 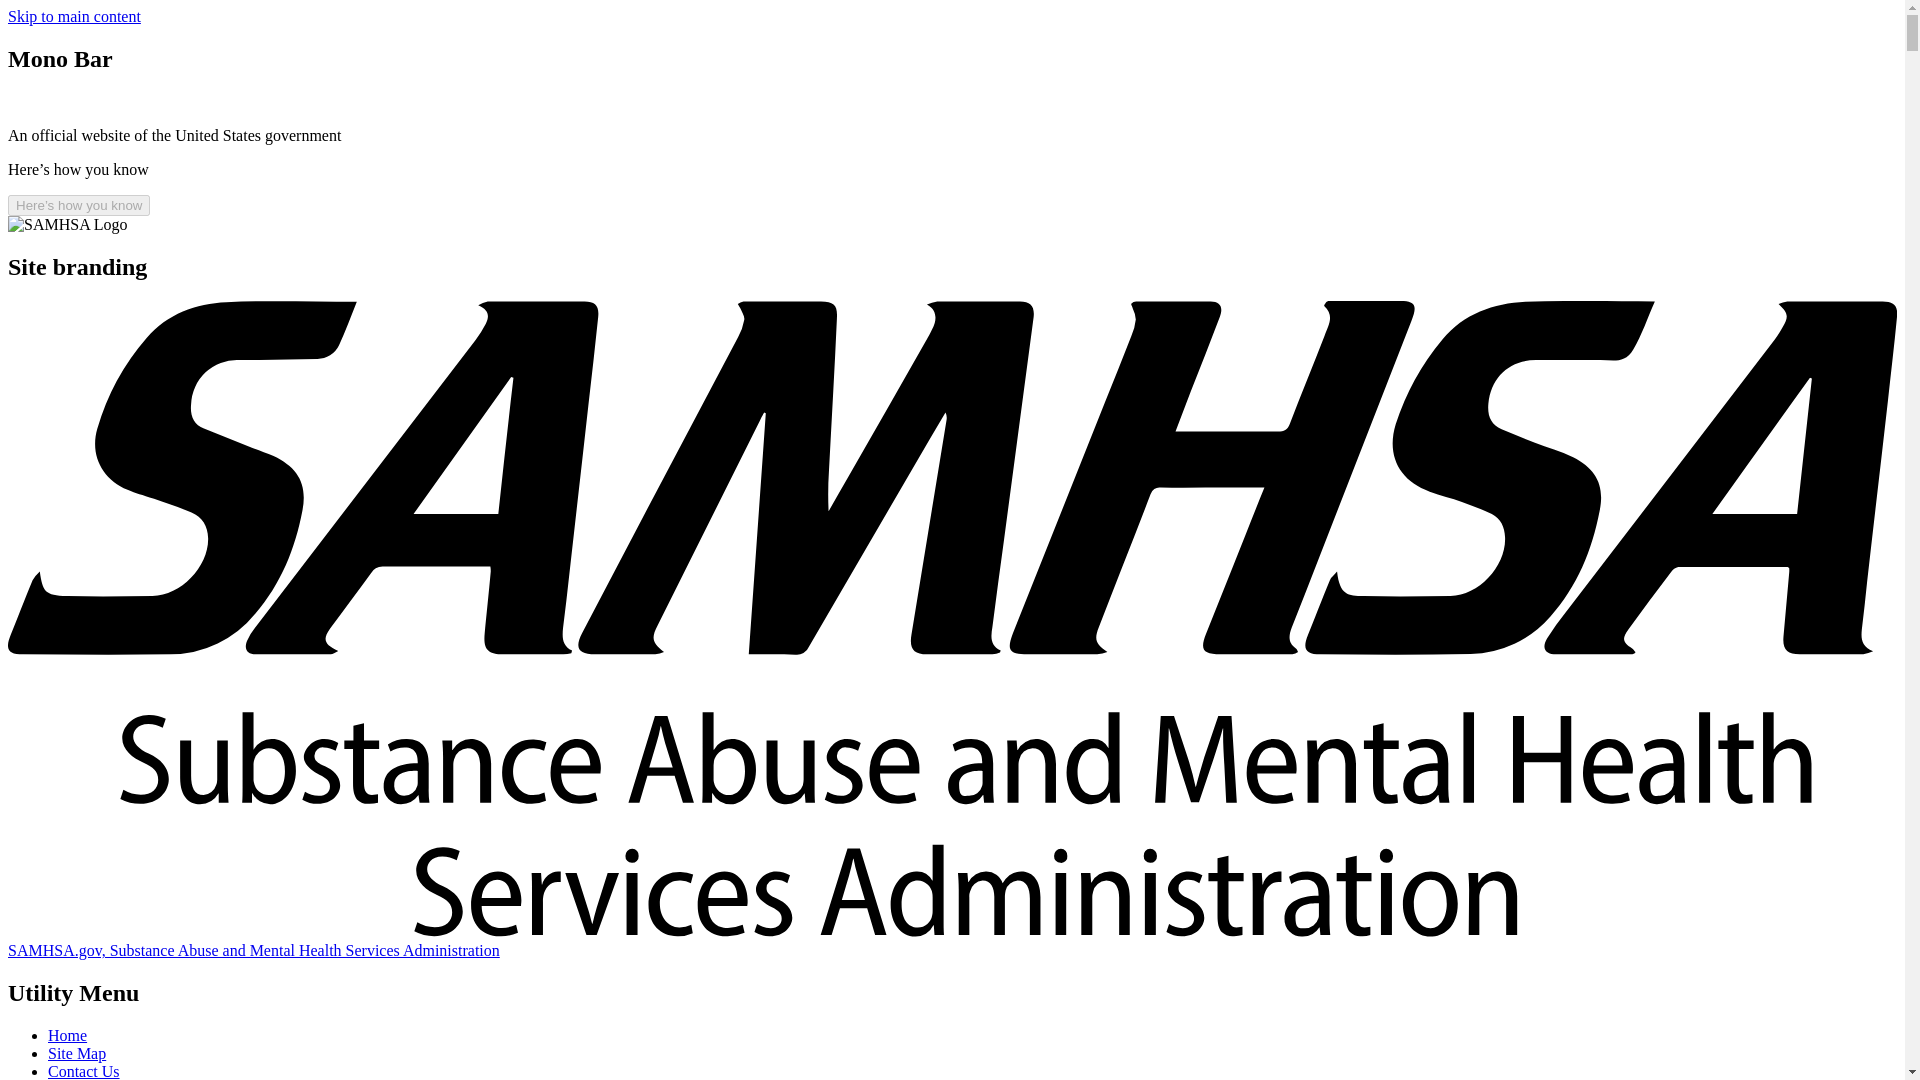 I want to click on Site Map, so click(x=76, y=1053).